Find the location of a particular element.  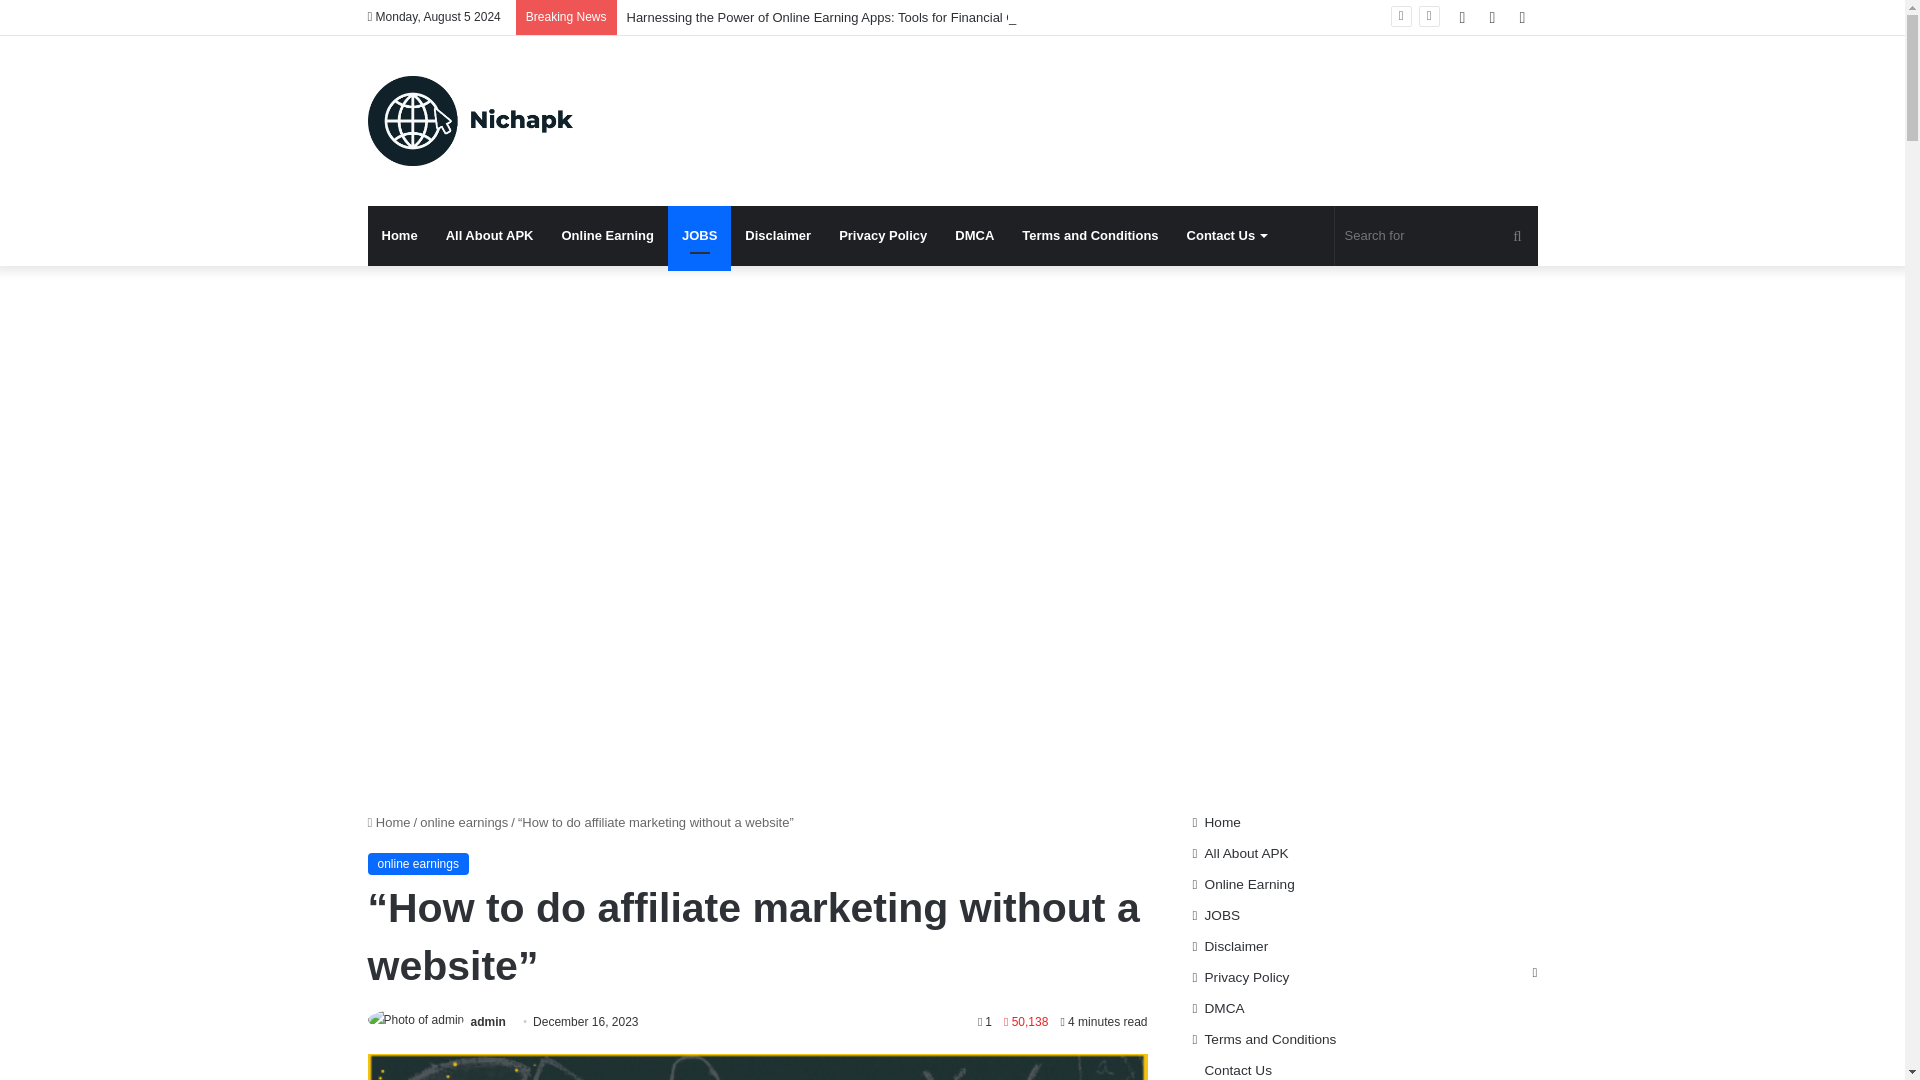

Disclaimer is located at coordinates (778, 236).